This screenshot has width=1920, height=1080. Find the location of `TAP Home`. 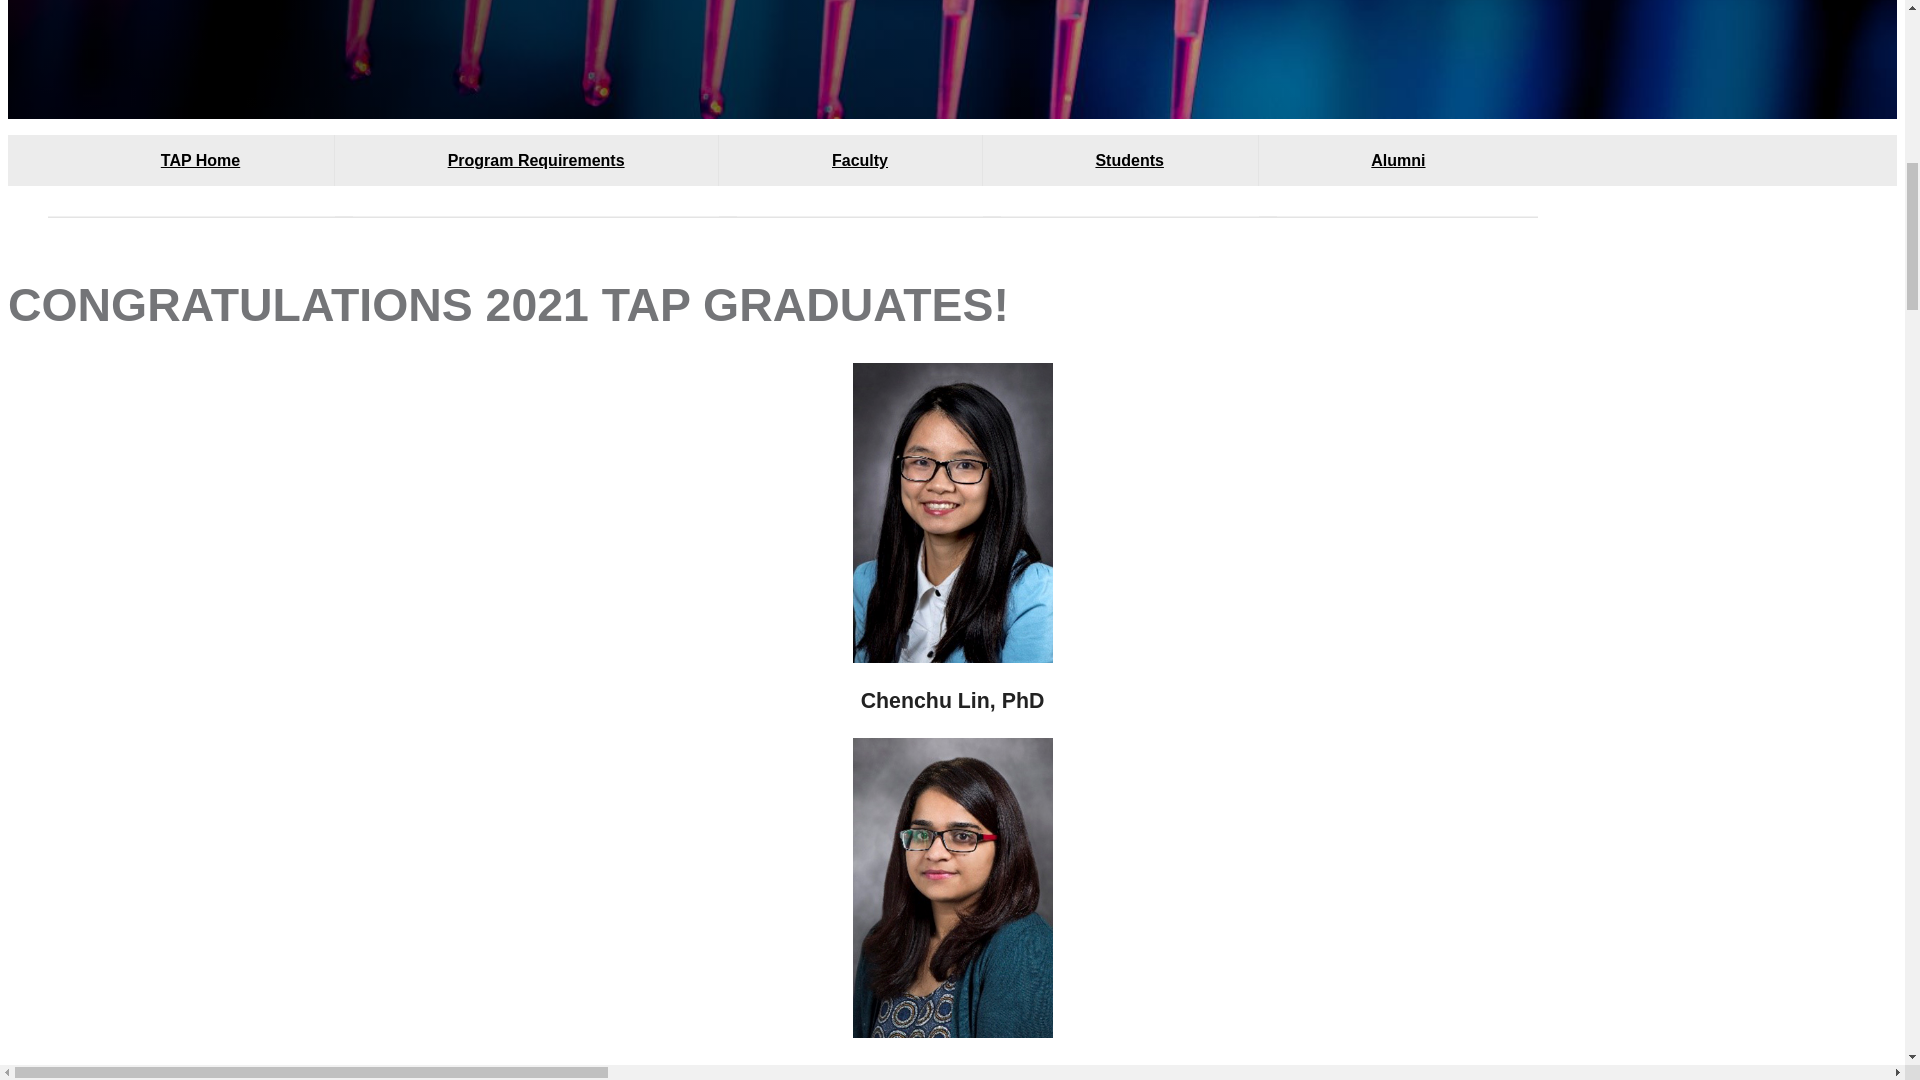

TAP Home is located at coordinates (200, 176).